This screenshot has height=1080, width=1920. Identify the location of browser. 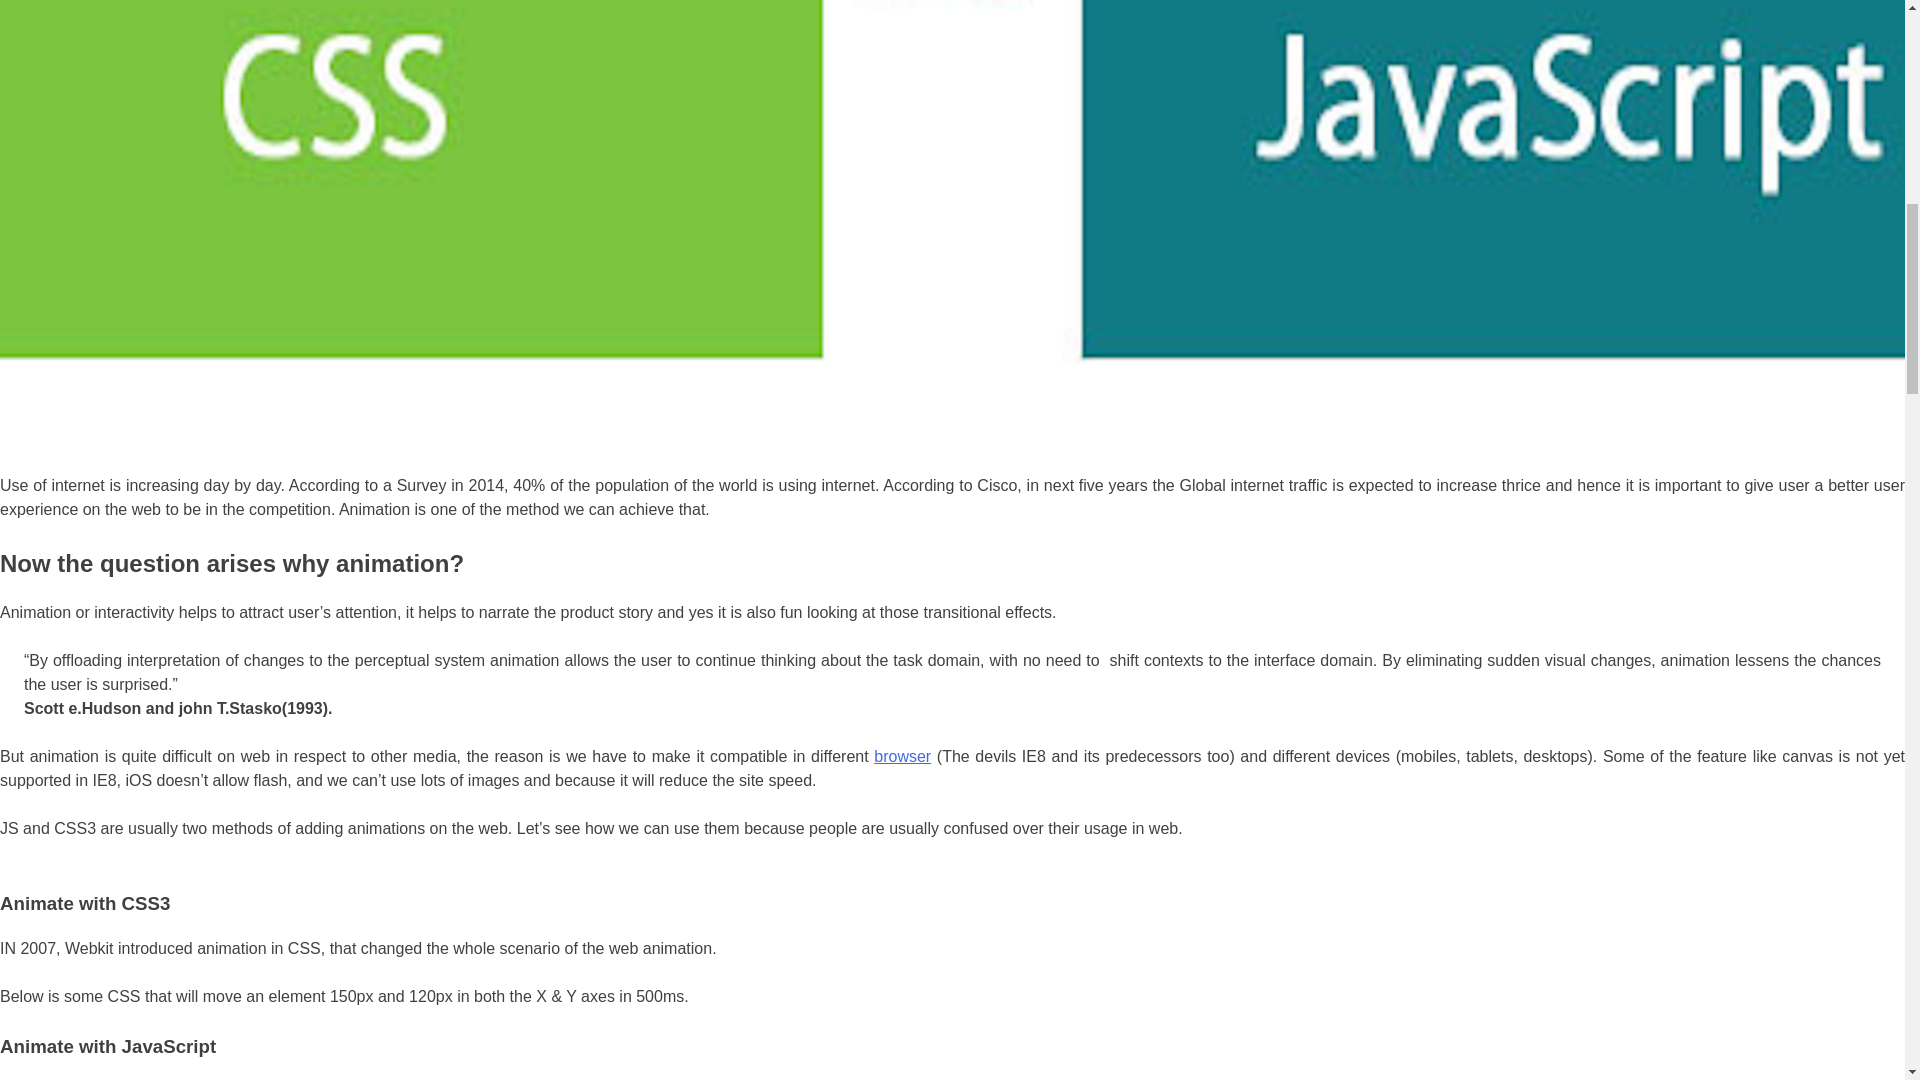
(902, 756).